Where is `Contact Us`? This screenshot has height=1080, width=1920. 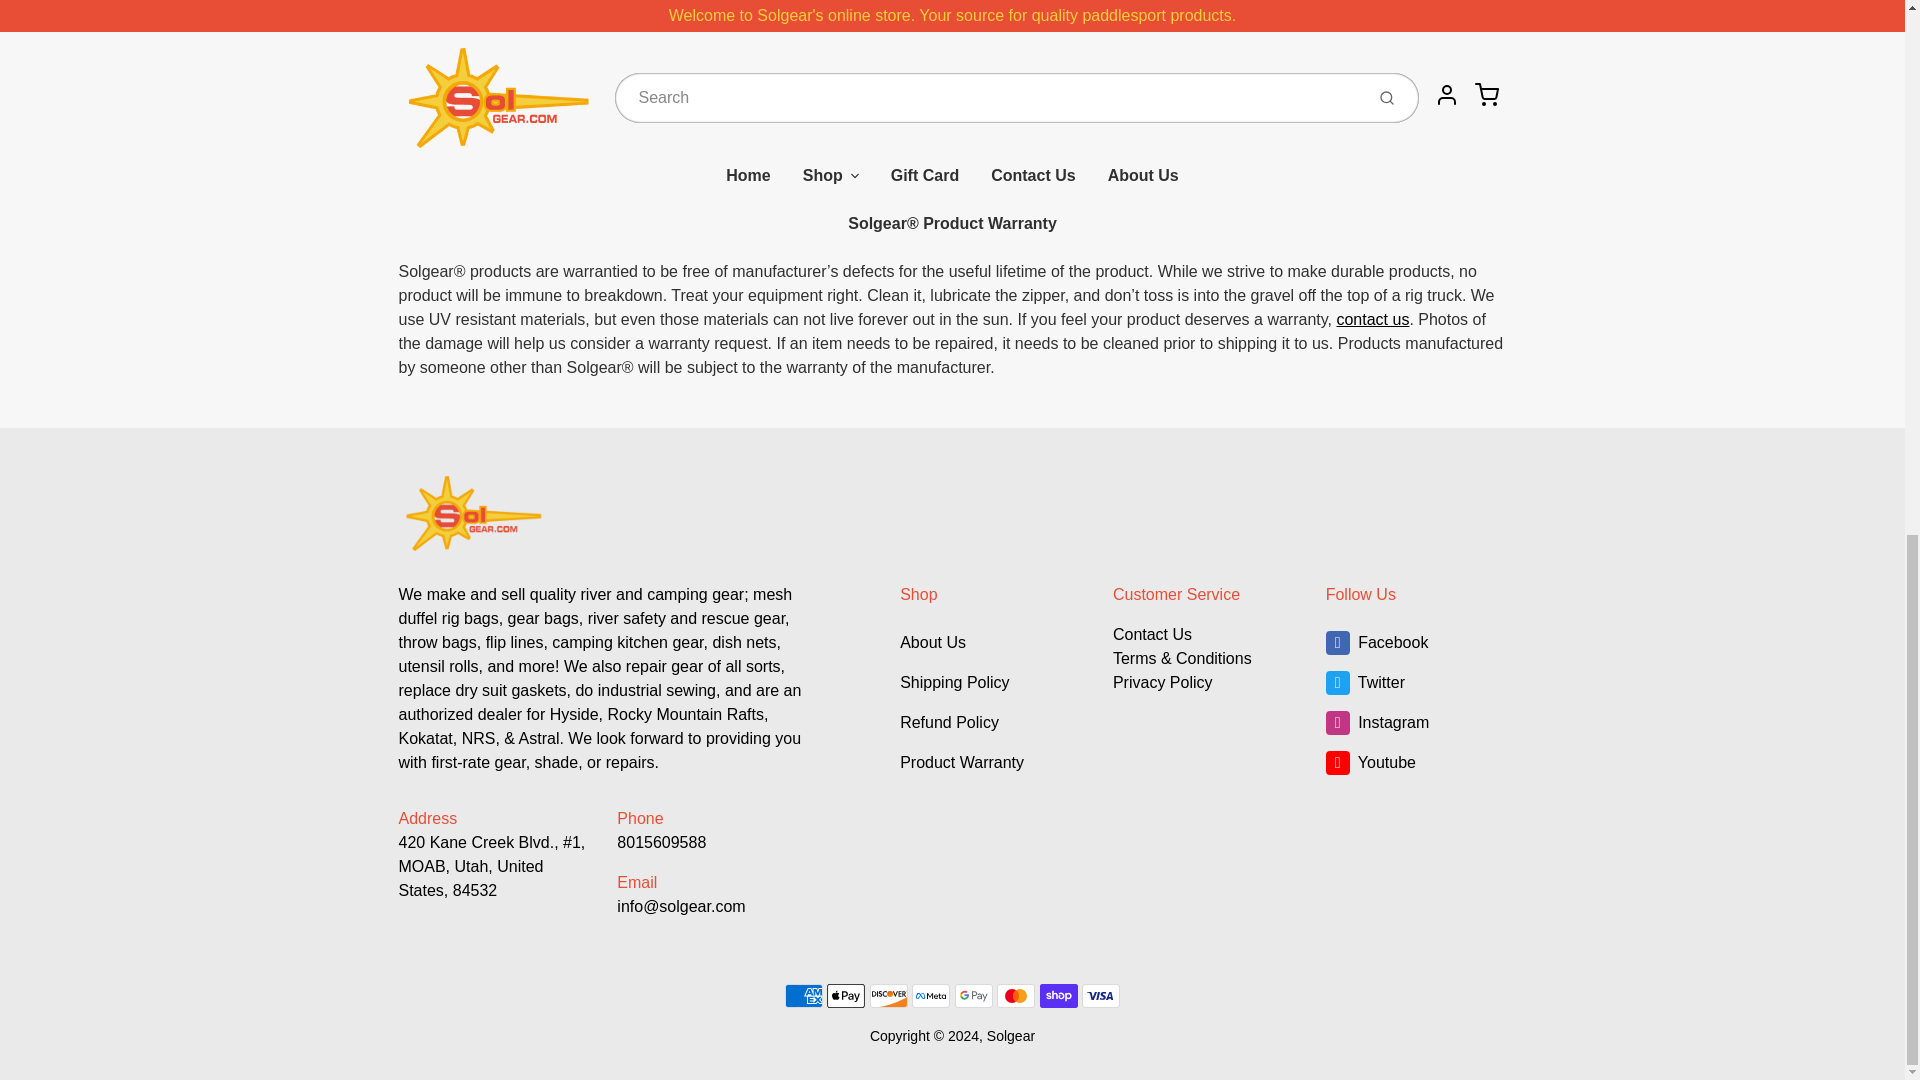
Contact Us is located at coordinates (1152, 634).